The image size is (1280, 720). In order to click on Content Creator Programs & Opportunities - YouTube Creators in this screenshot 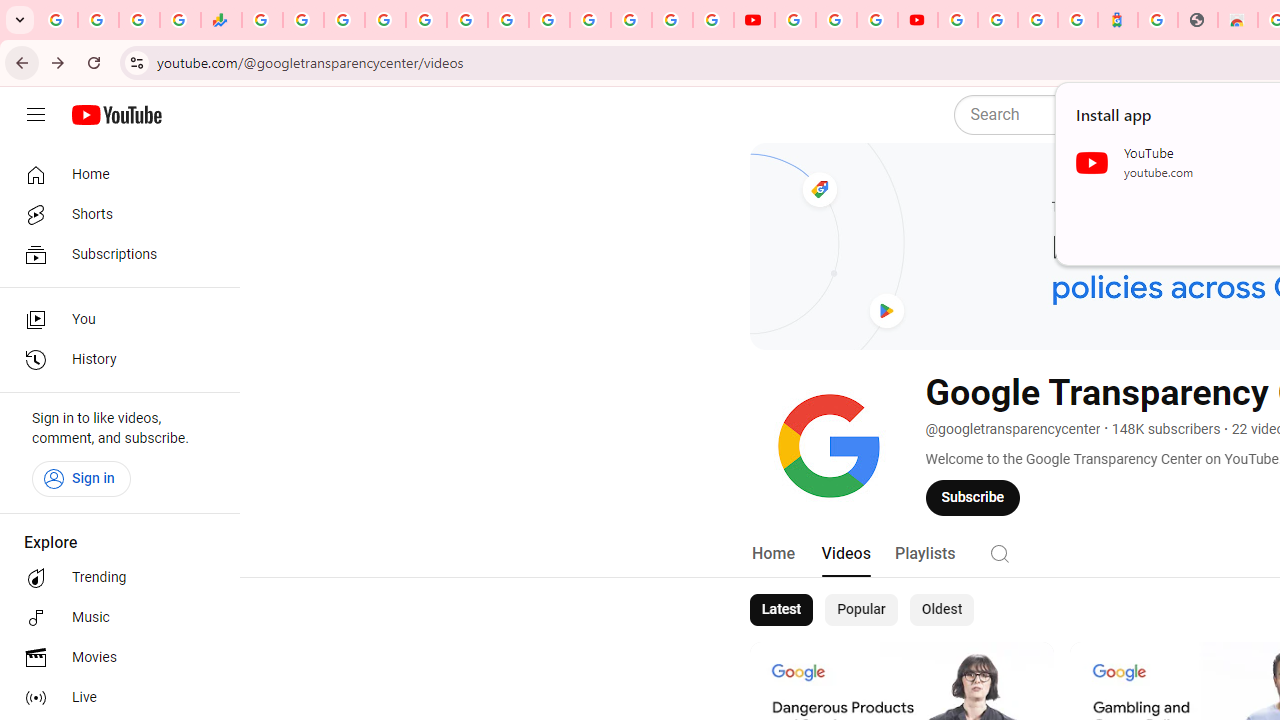, I will do `click(918, 20)`.